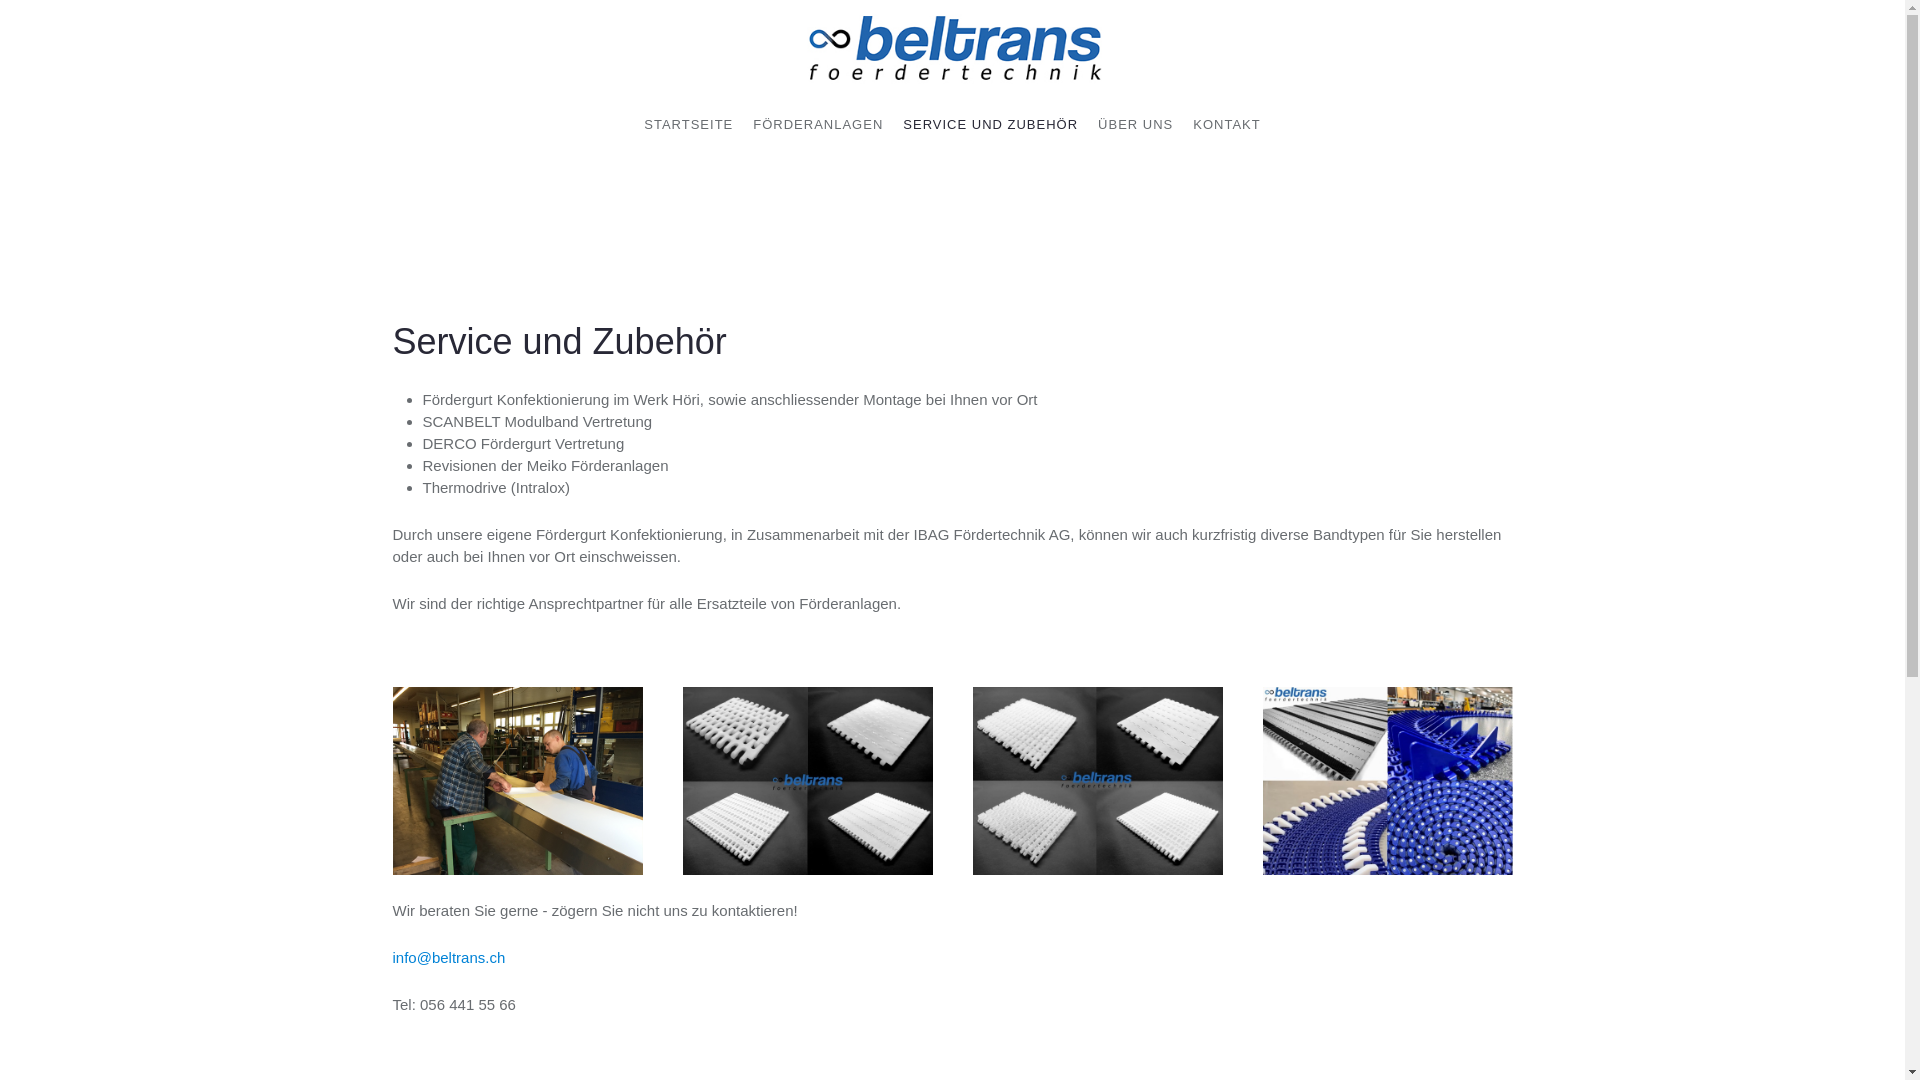 The image size is (1920, 1080). Describe the element at coordinates (688, 125) in the screenshot. I see `STARTSEITE` at that location.